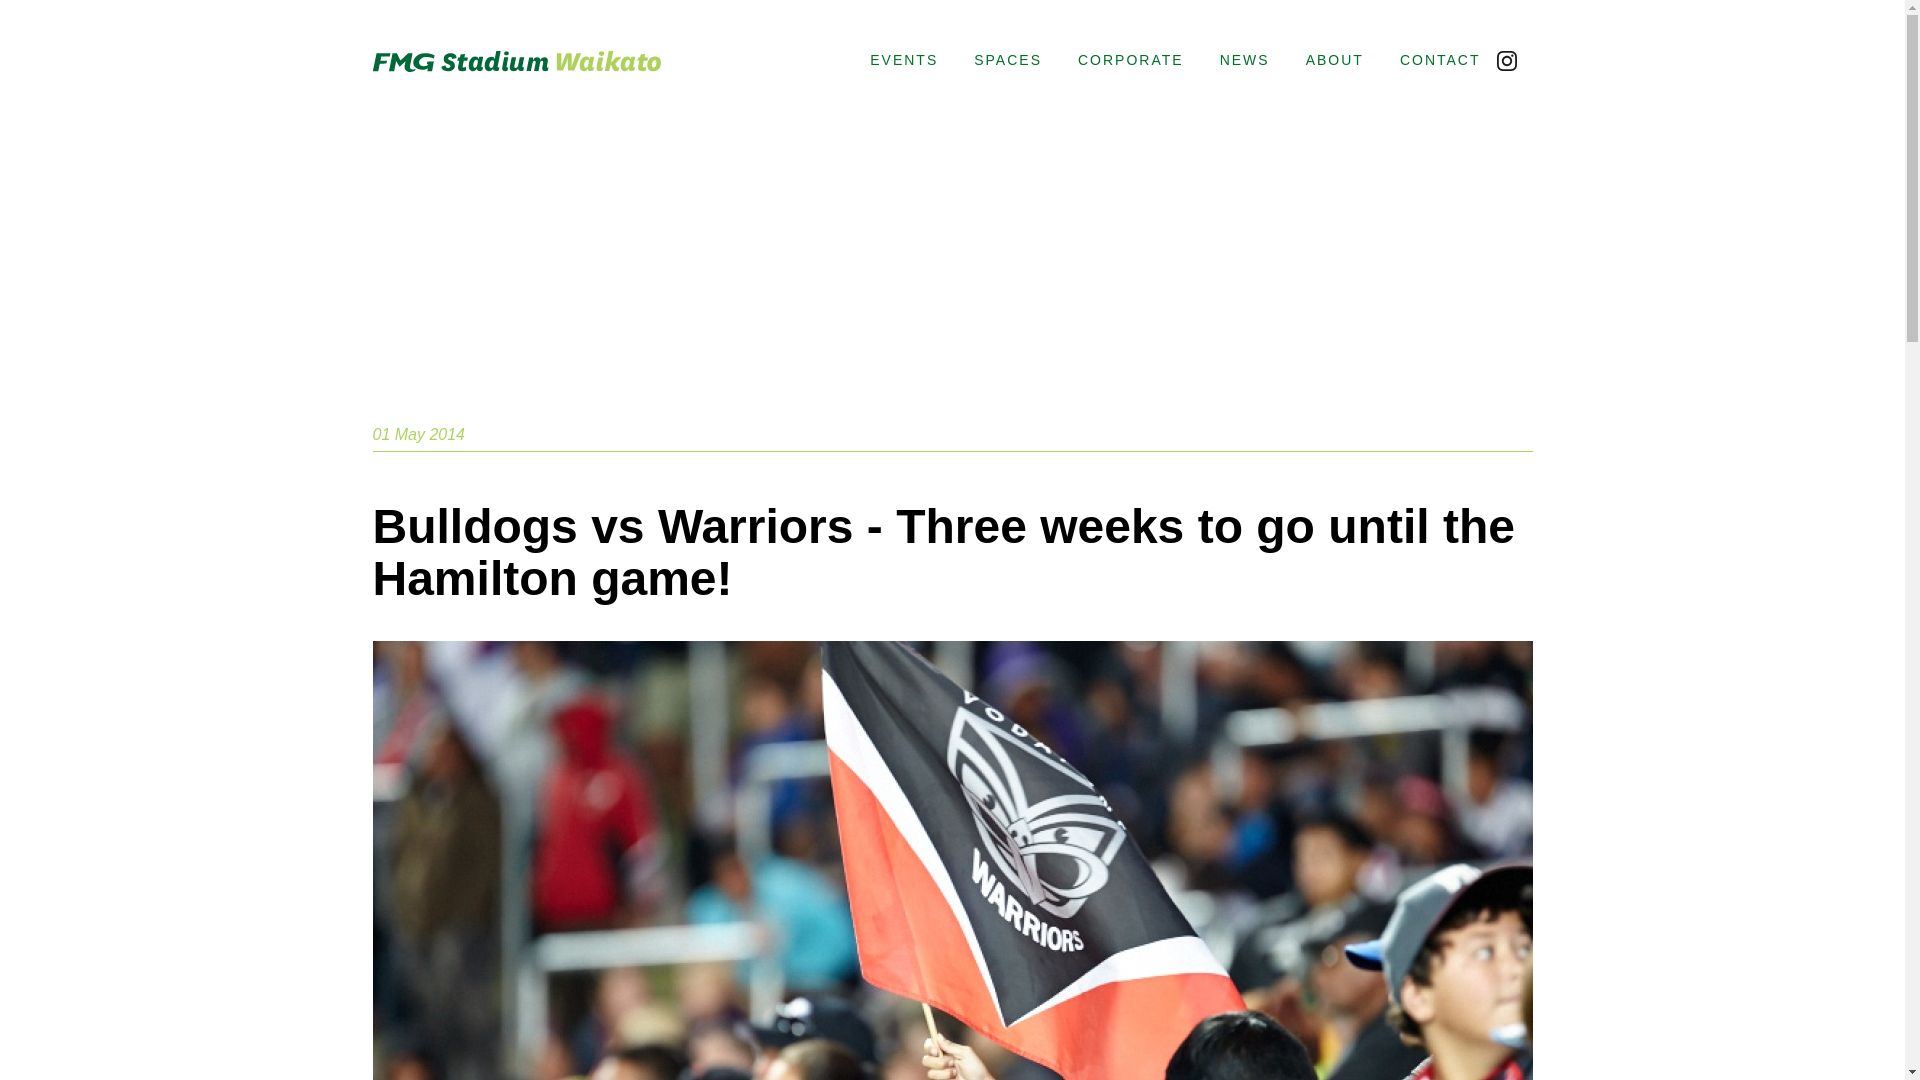 The height and width of the screenshot is (1080, 1920). What do you see at coordinates (904, 60) in the screenshot?
I see `EVENTS` at bounding box center [904, 60].